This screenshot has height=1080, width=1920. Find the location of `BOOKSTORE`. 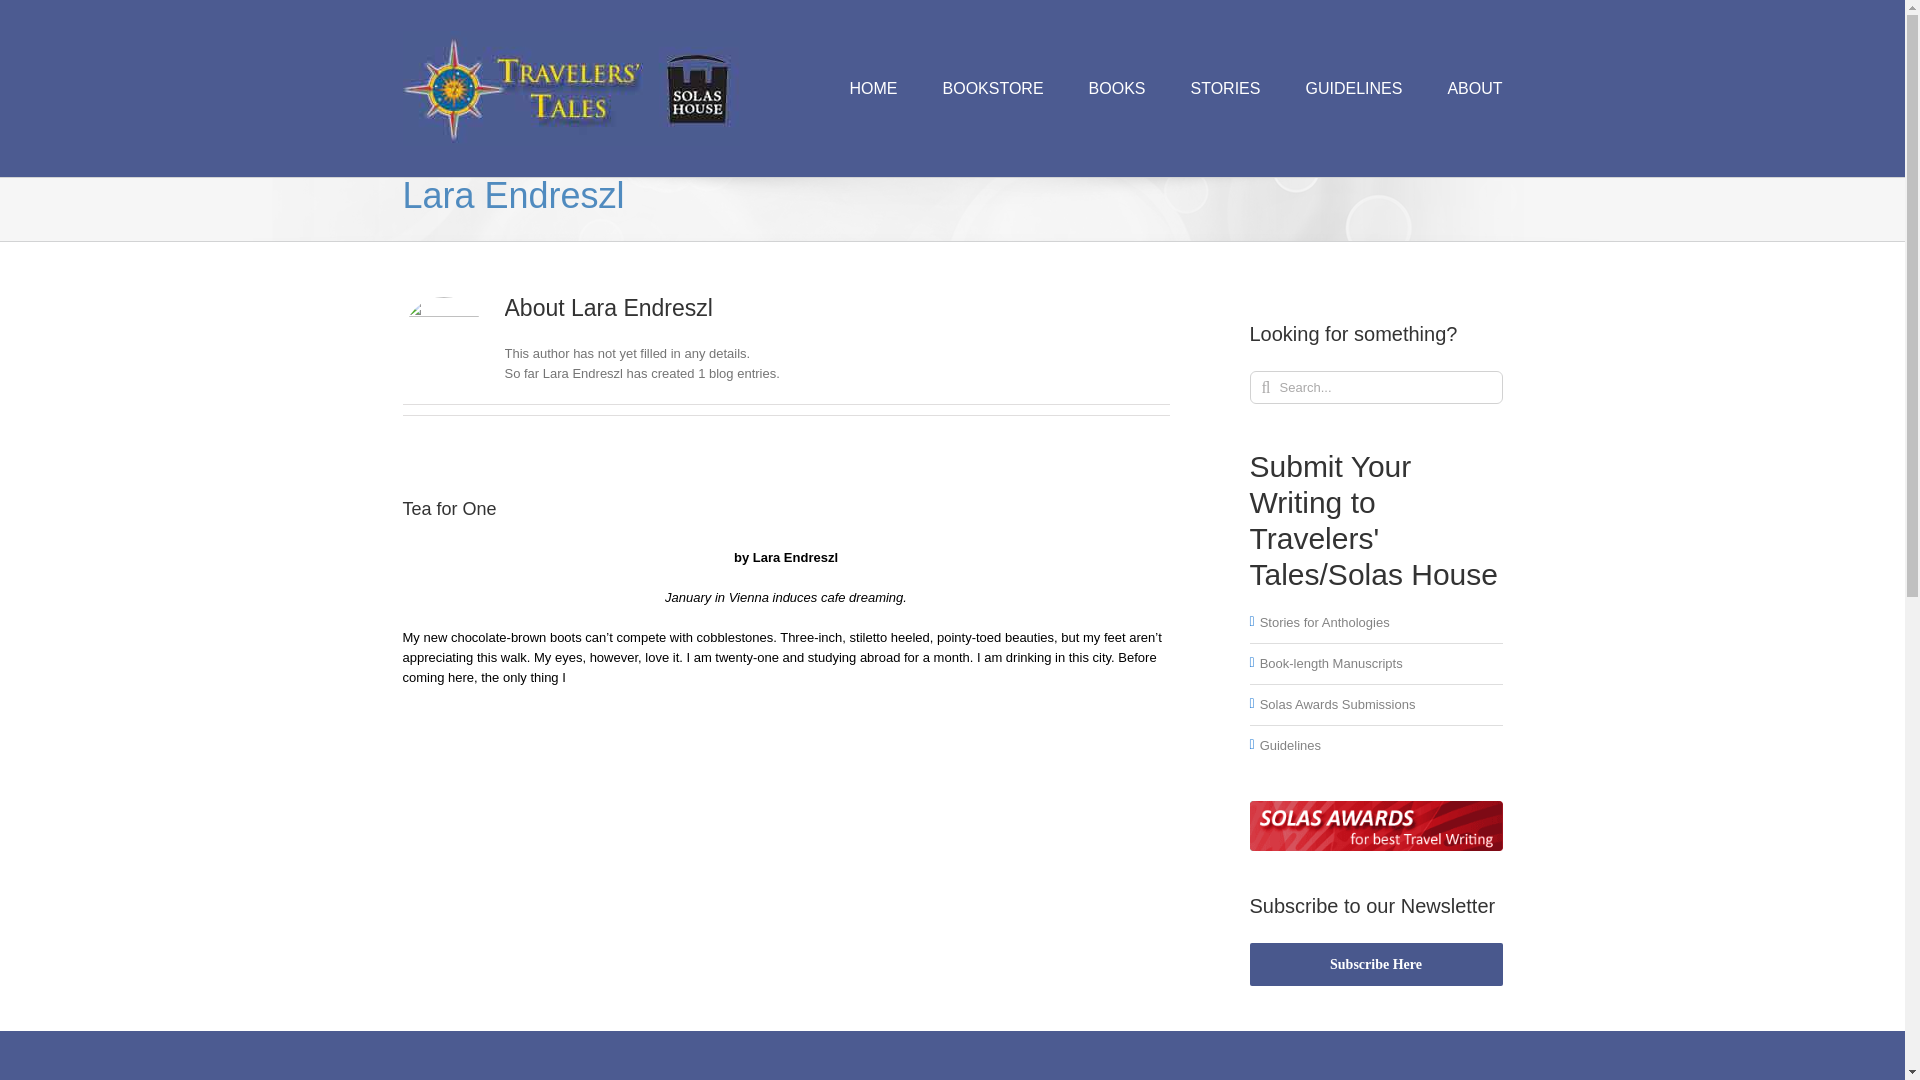

BOOKSTORE is located at coordinates (993, 88).